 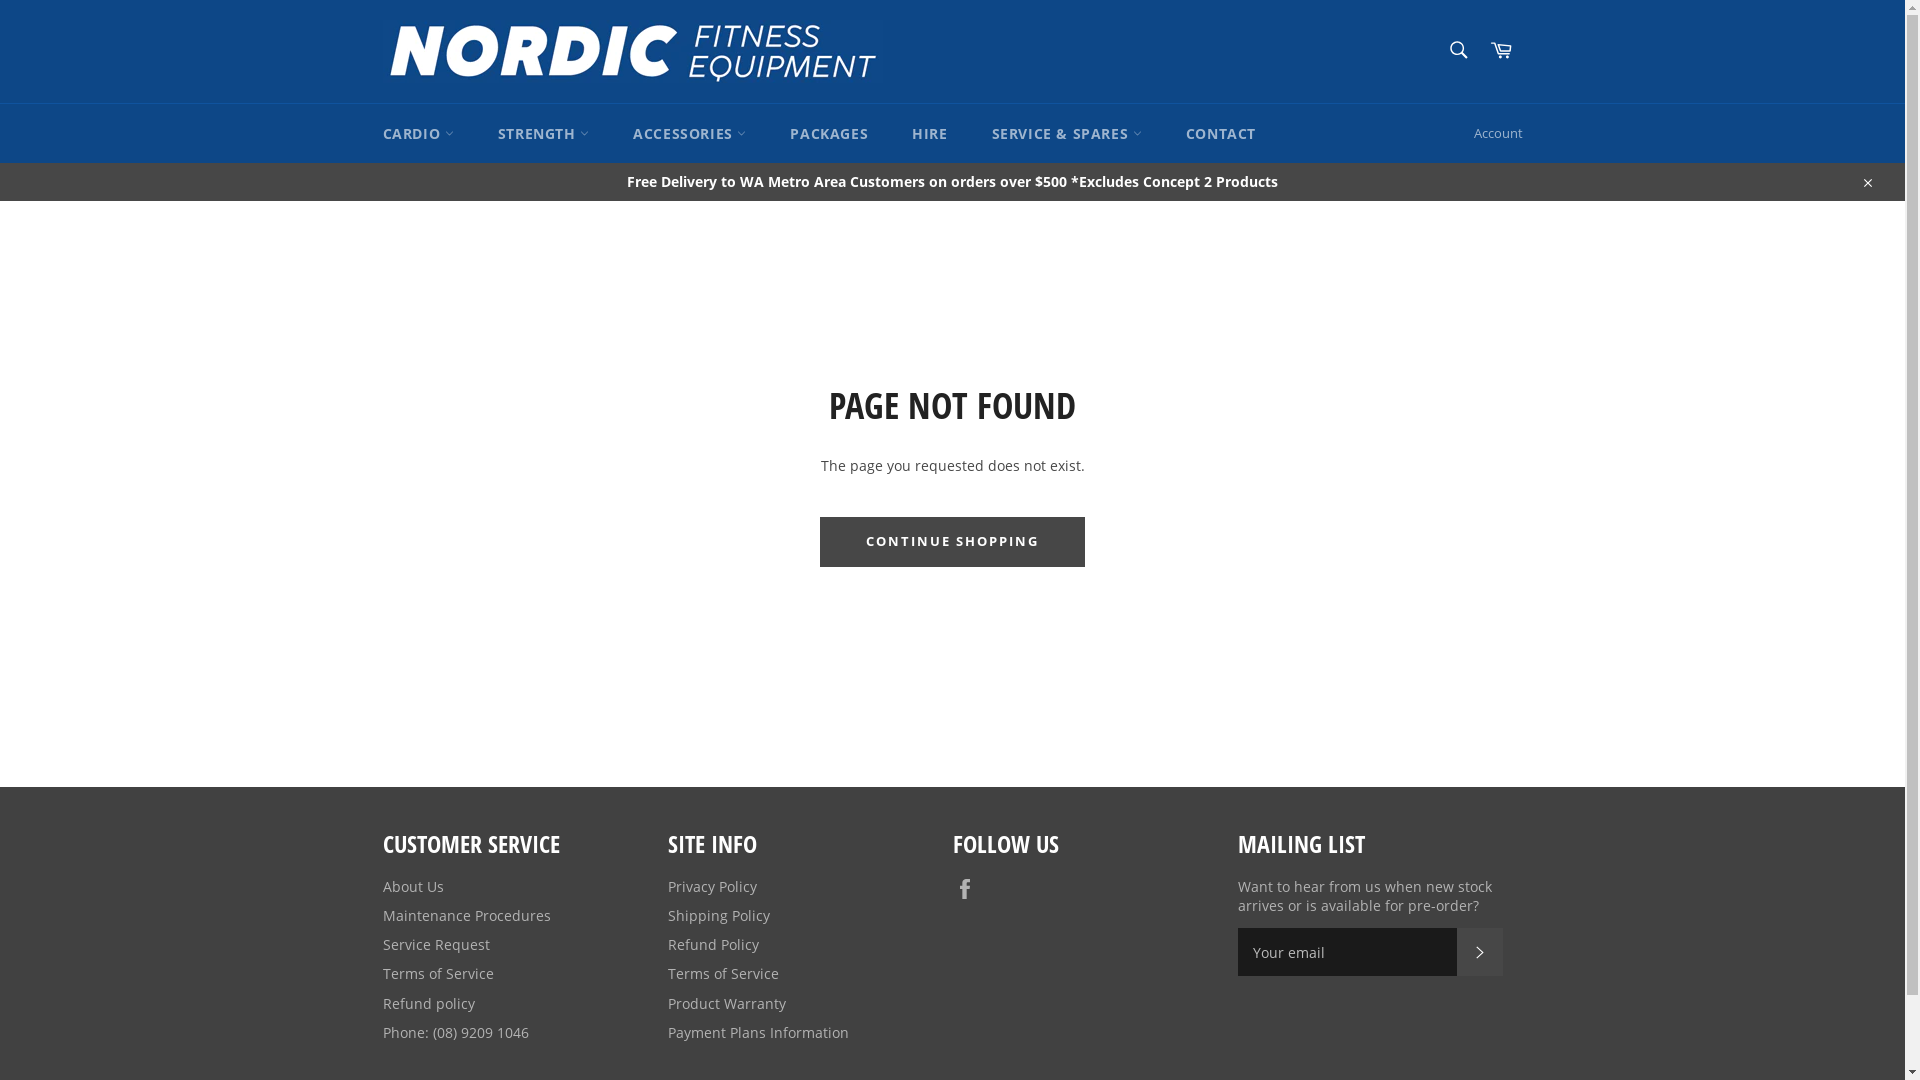 What do you see at coordinates (690, 134) in the screenshot?
I see `ACCESSORIES` at bounding box center [690, 134].